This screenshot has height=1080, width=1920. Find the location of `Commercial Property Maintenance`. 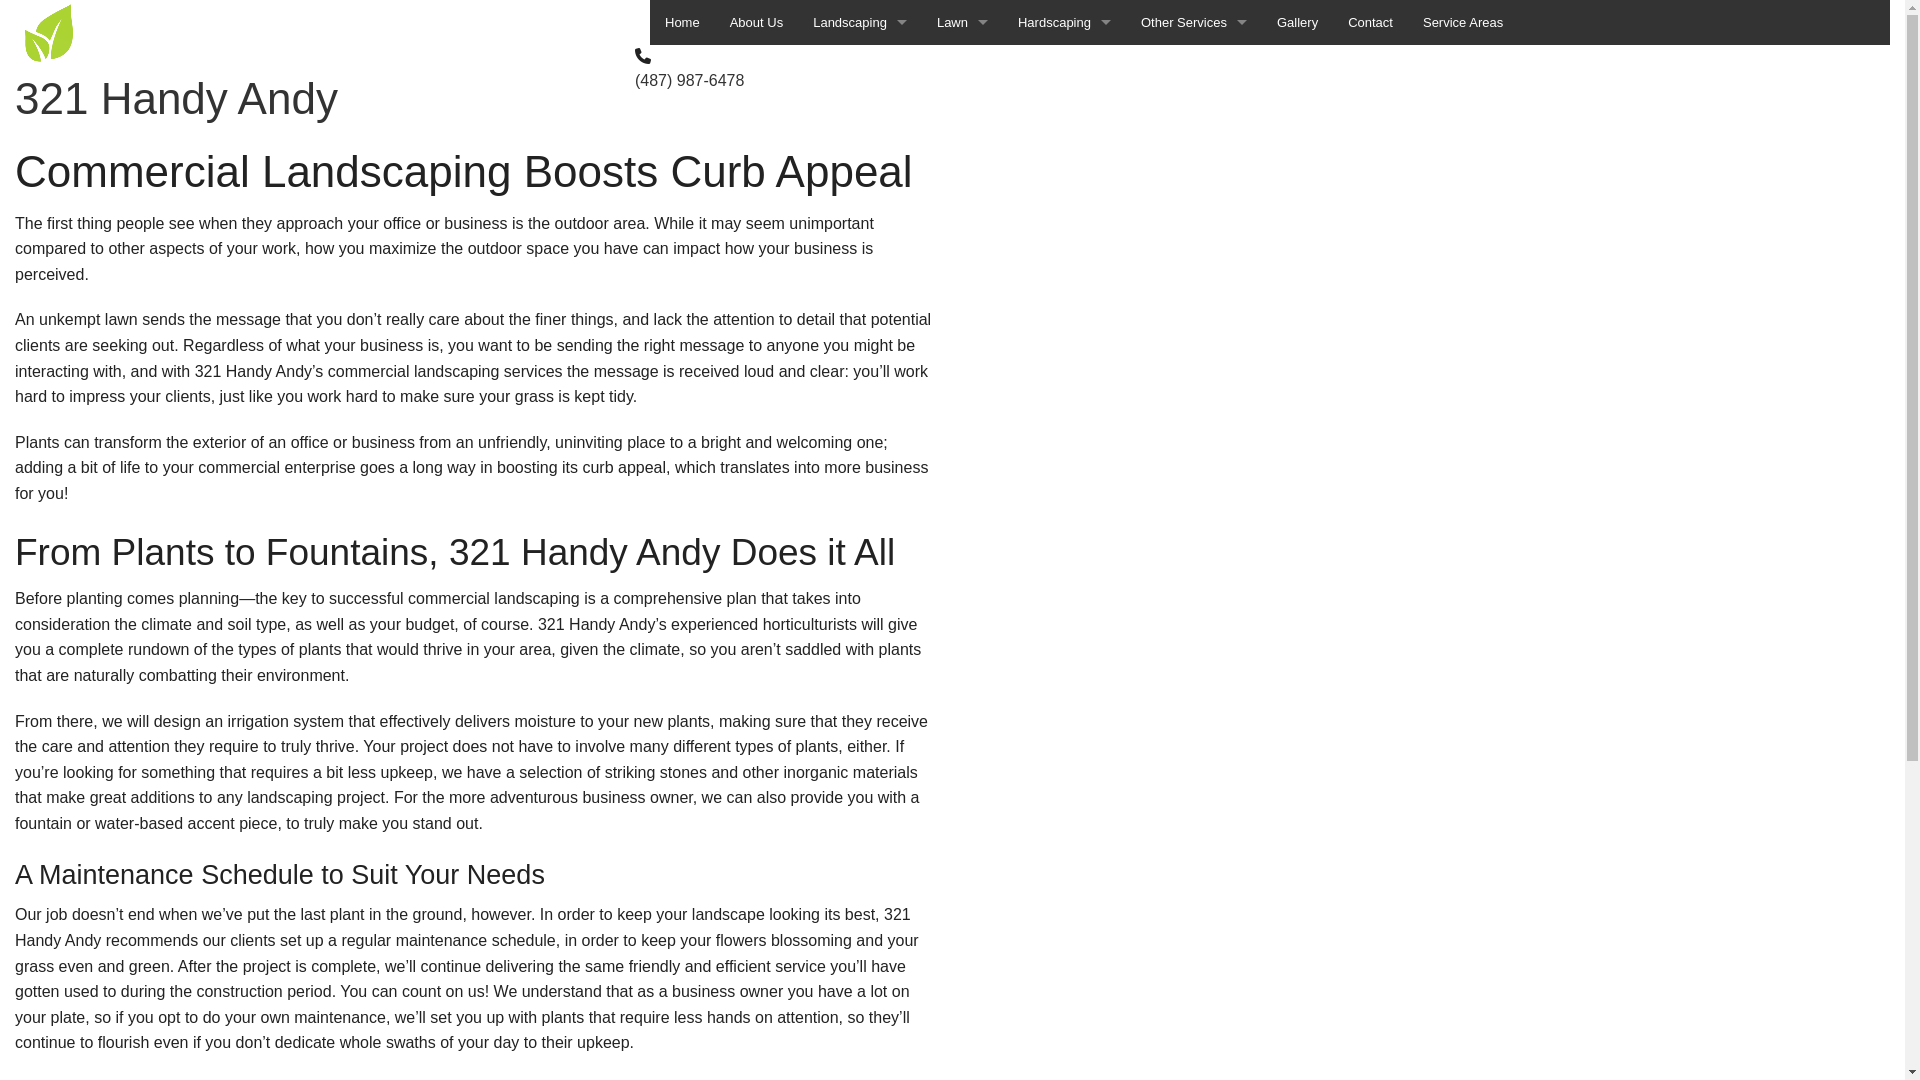

Commercial Property Maintenance is located at coordinates (1194, 68).